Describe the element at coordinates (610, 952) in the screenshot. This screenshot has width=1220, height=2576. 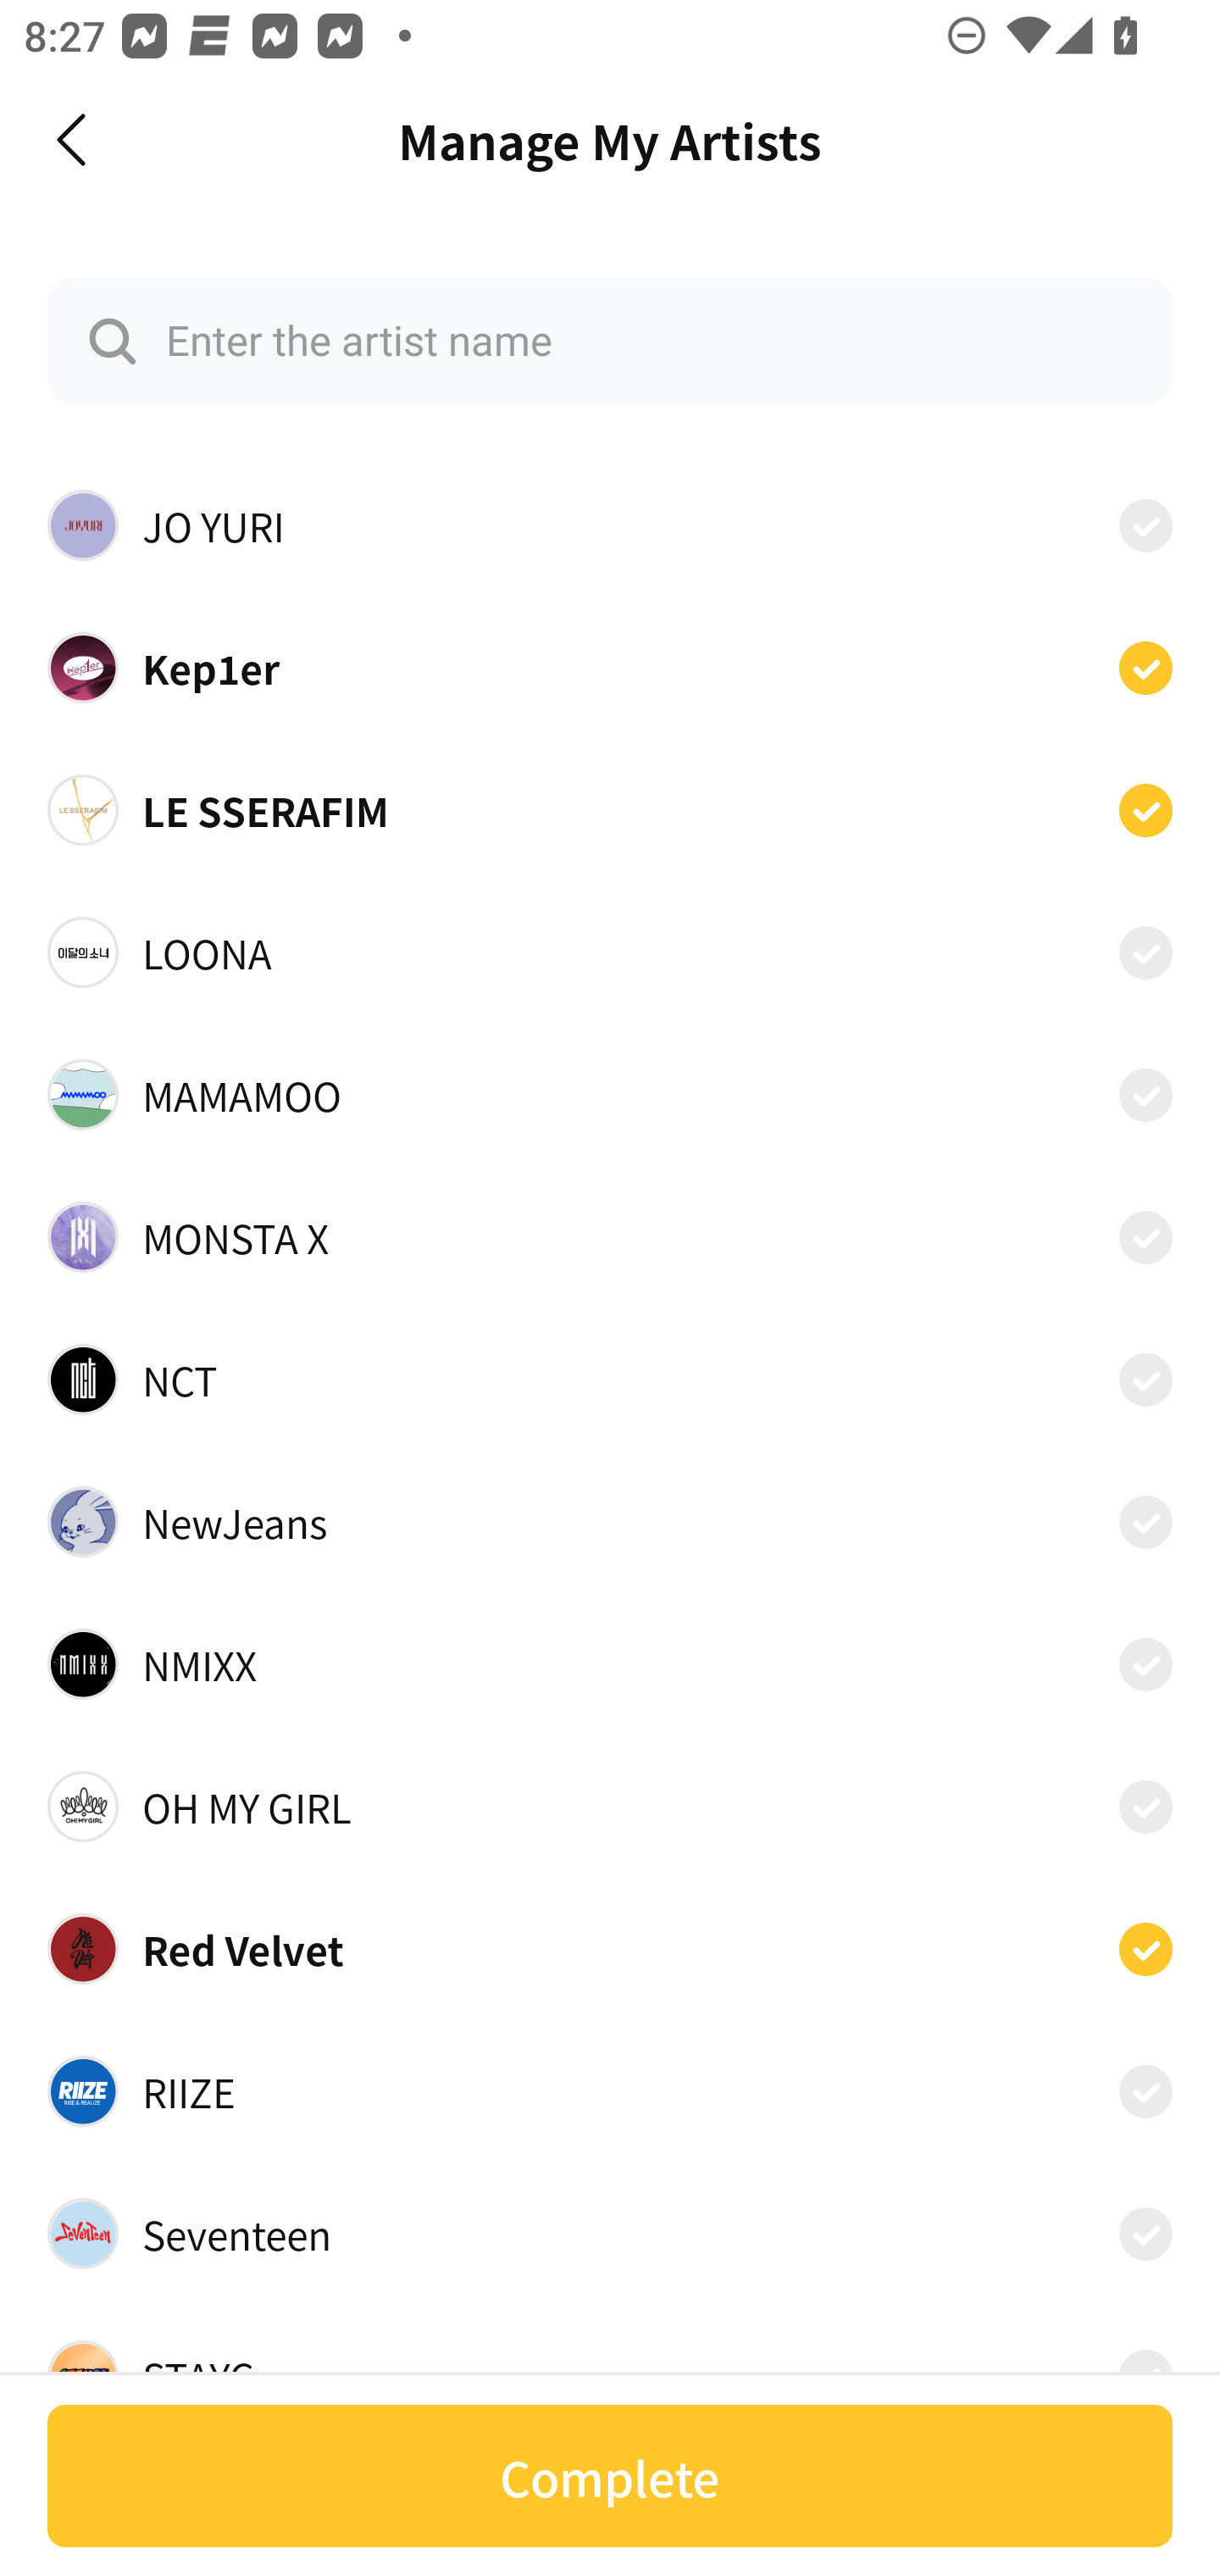
I see `LOONA` at that location.